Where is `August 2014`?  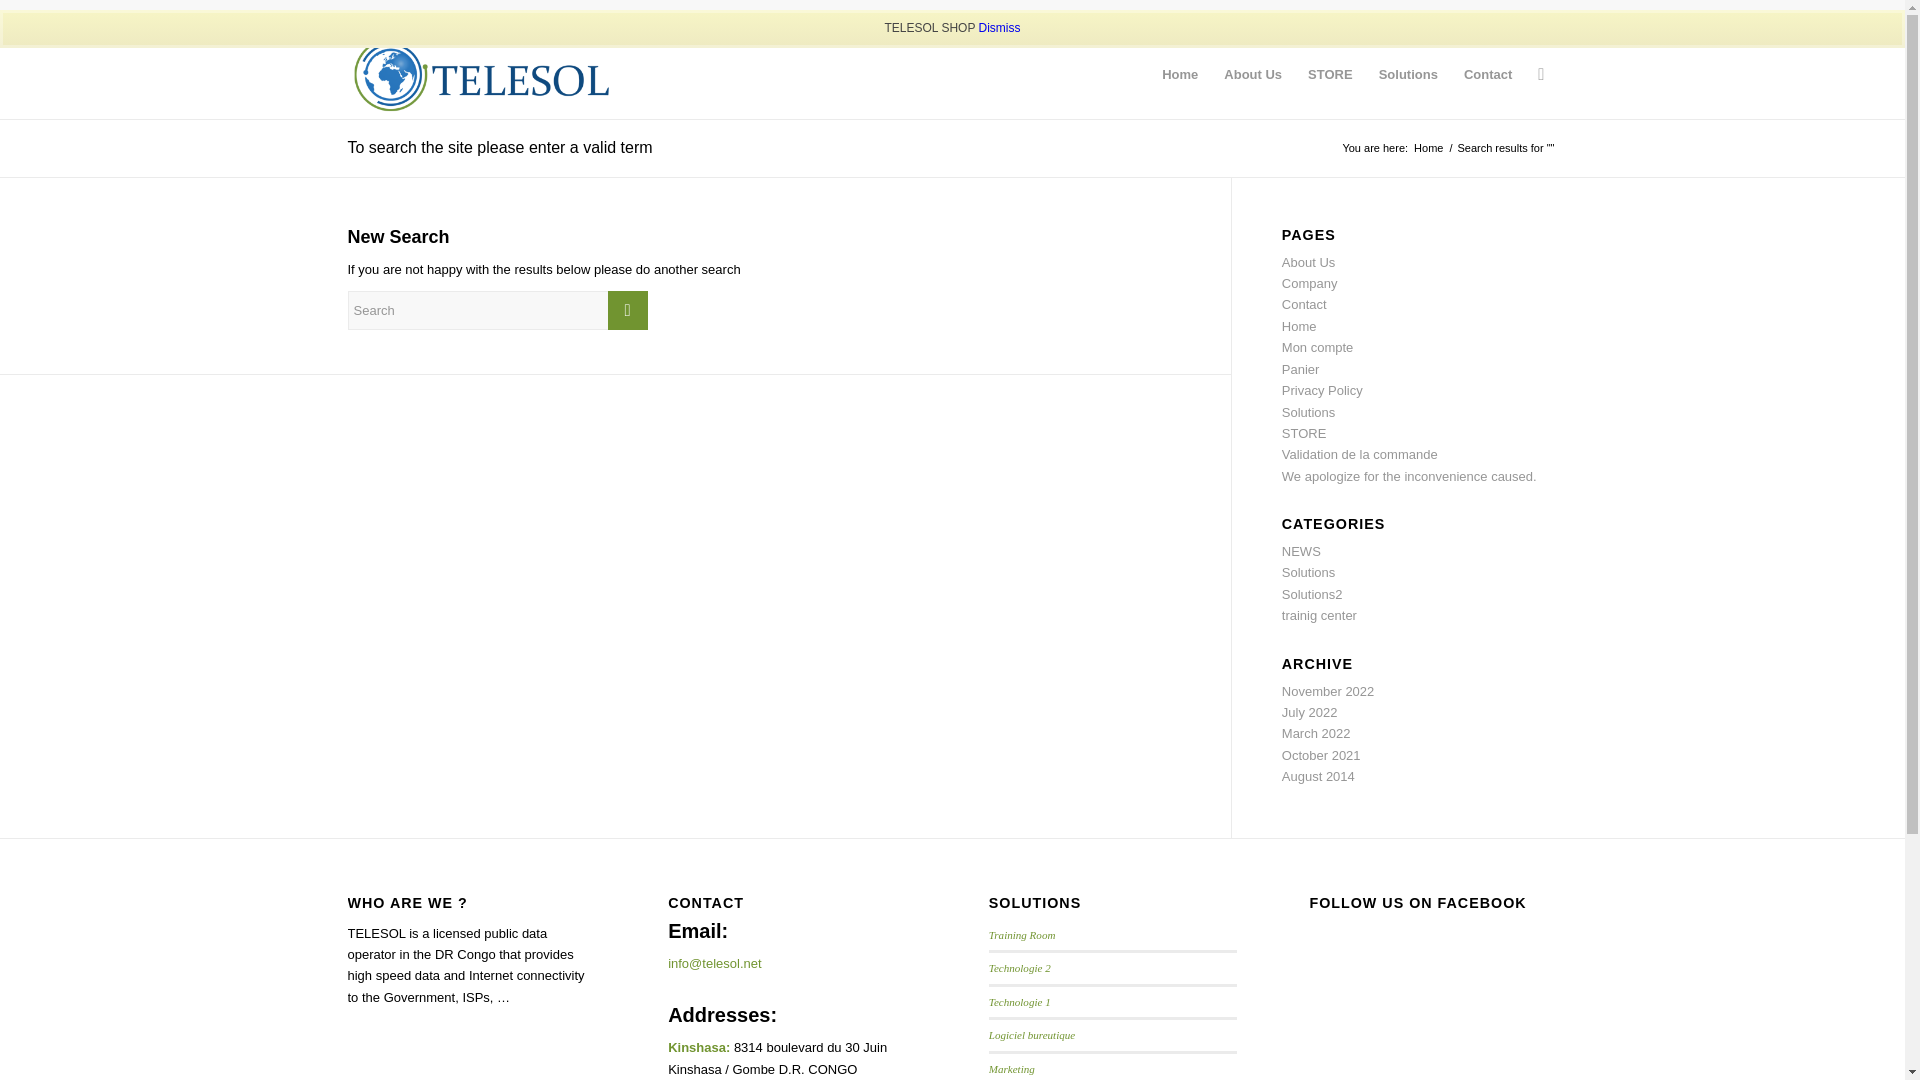 August 2014 is located at coordinates (1318, 776).